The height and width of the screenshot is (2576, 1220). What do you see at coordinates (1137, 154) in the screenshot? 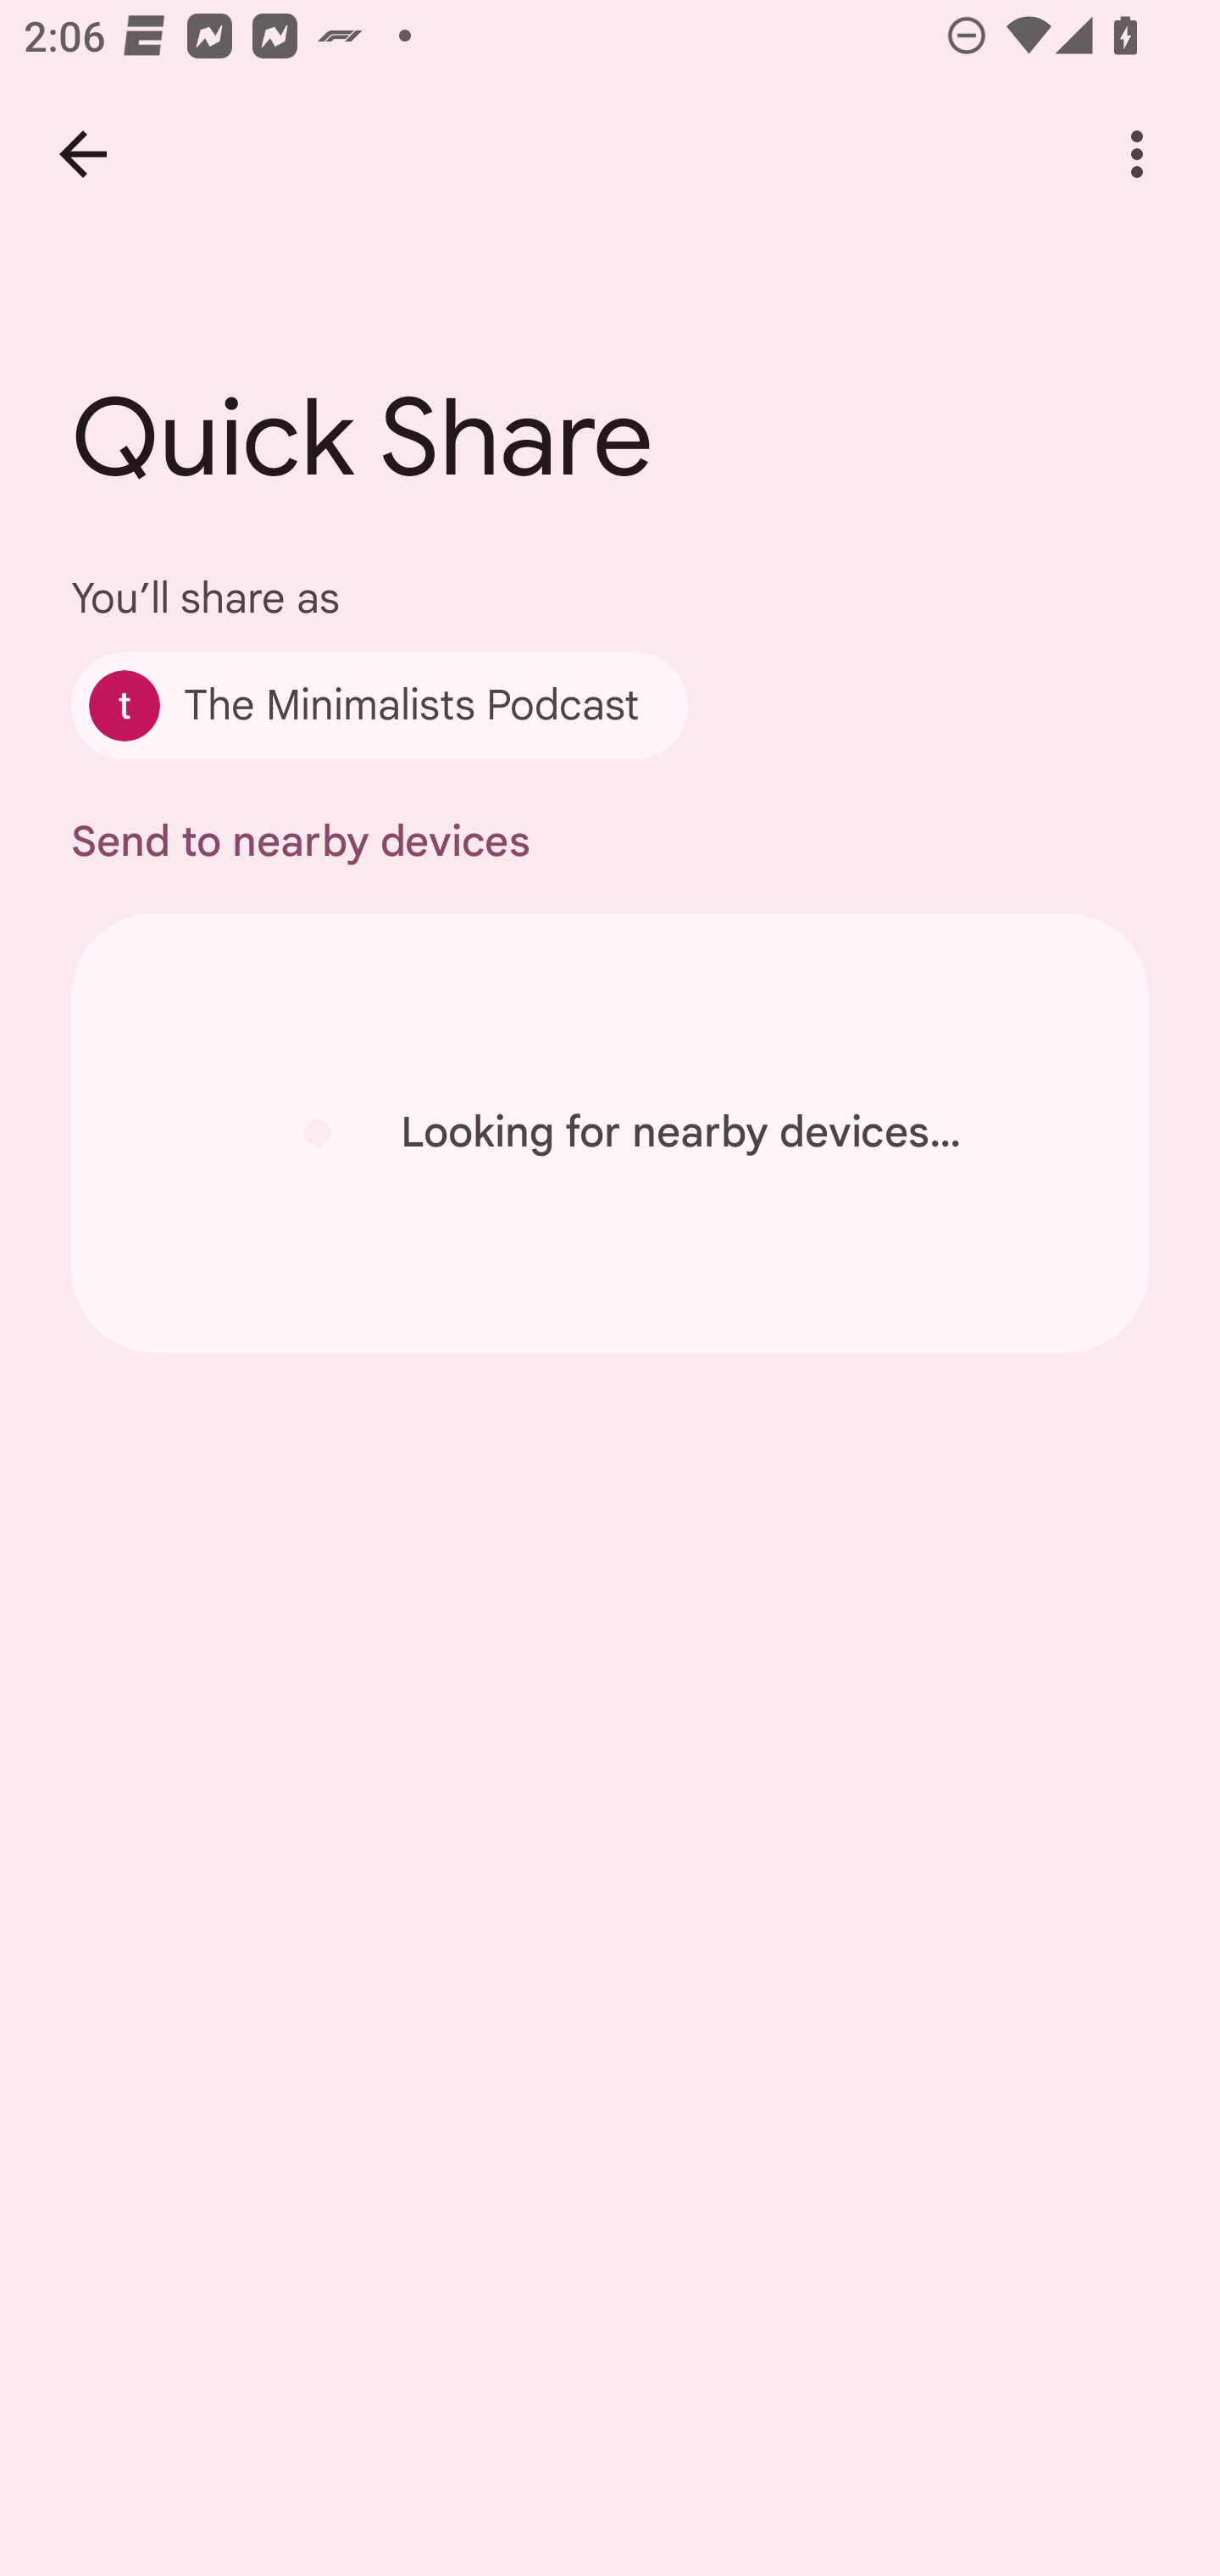
I see `More` at bounding box center [1137, 154].